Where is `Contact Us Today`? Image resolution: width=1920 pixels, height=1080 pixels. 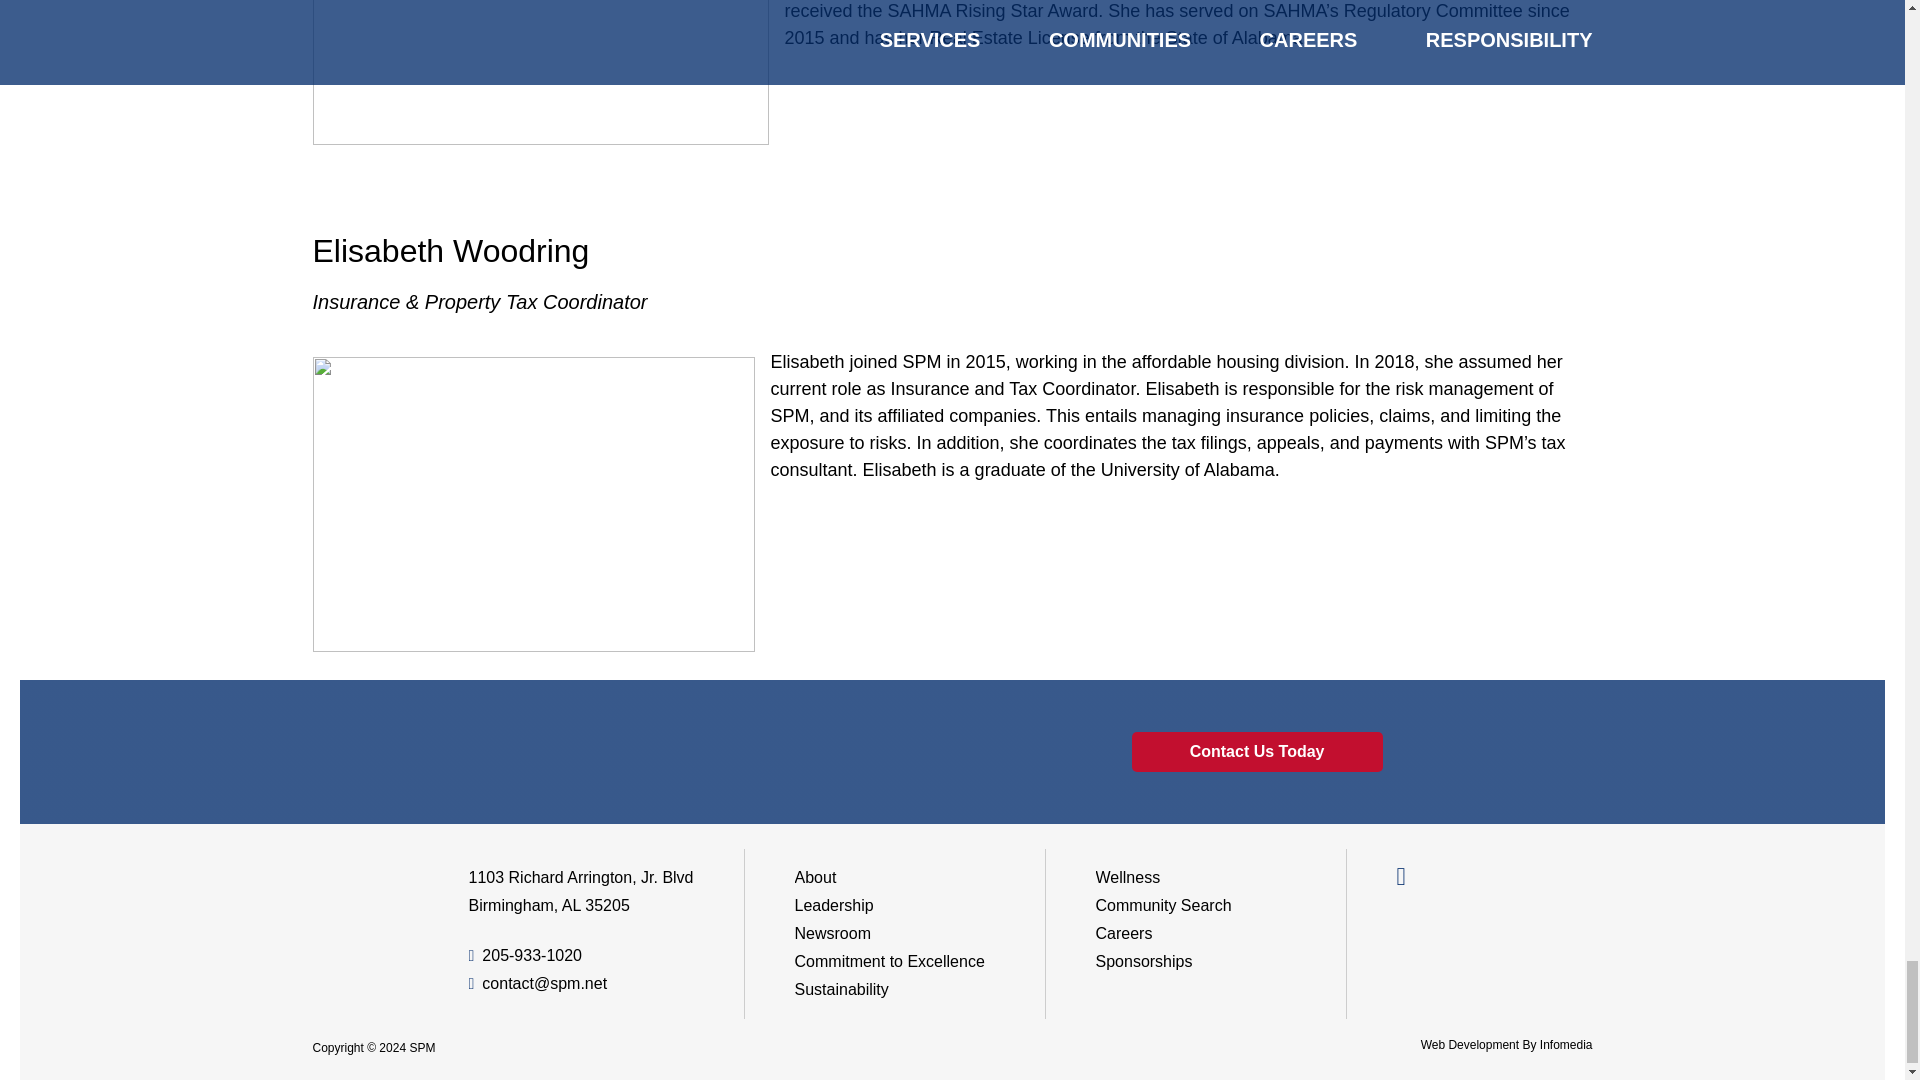 Contact Us Today is located at coordinates (1257, 752).